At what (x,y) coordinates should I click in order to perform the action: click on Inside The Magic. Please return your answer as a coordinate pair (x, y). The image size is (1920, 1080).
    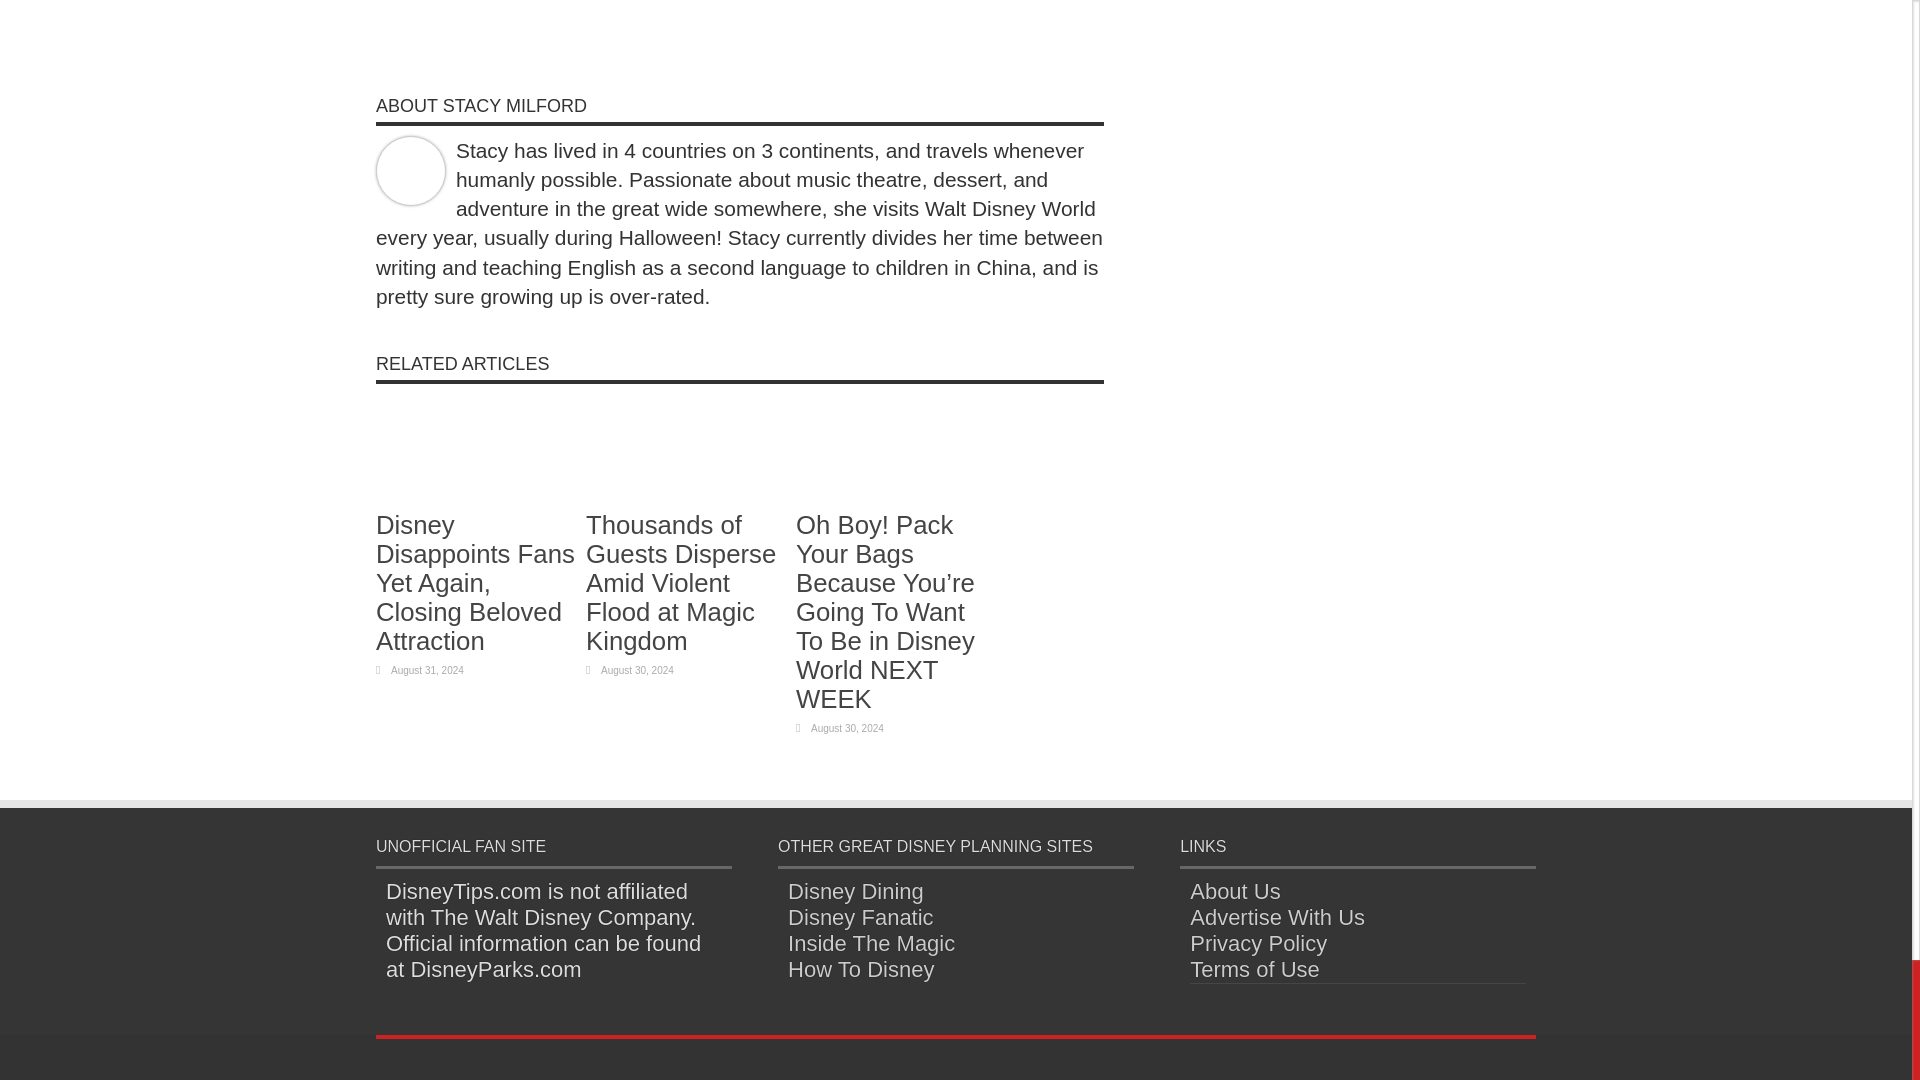
    Looking at the image, I should click on (870, 942).